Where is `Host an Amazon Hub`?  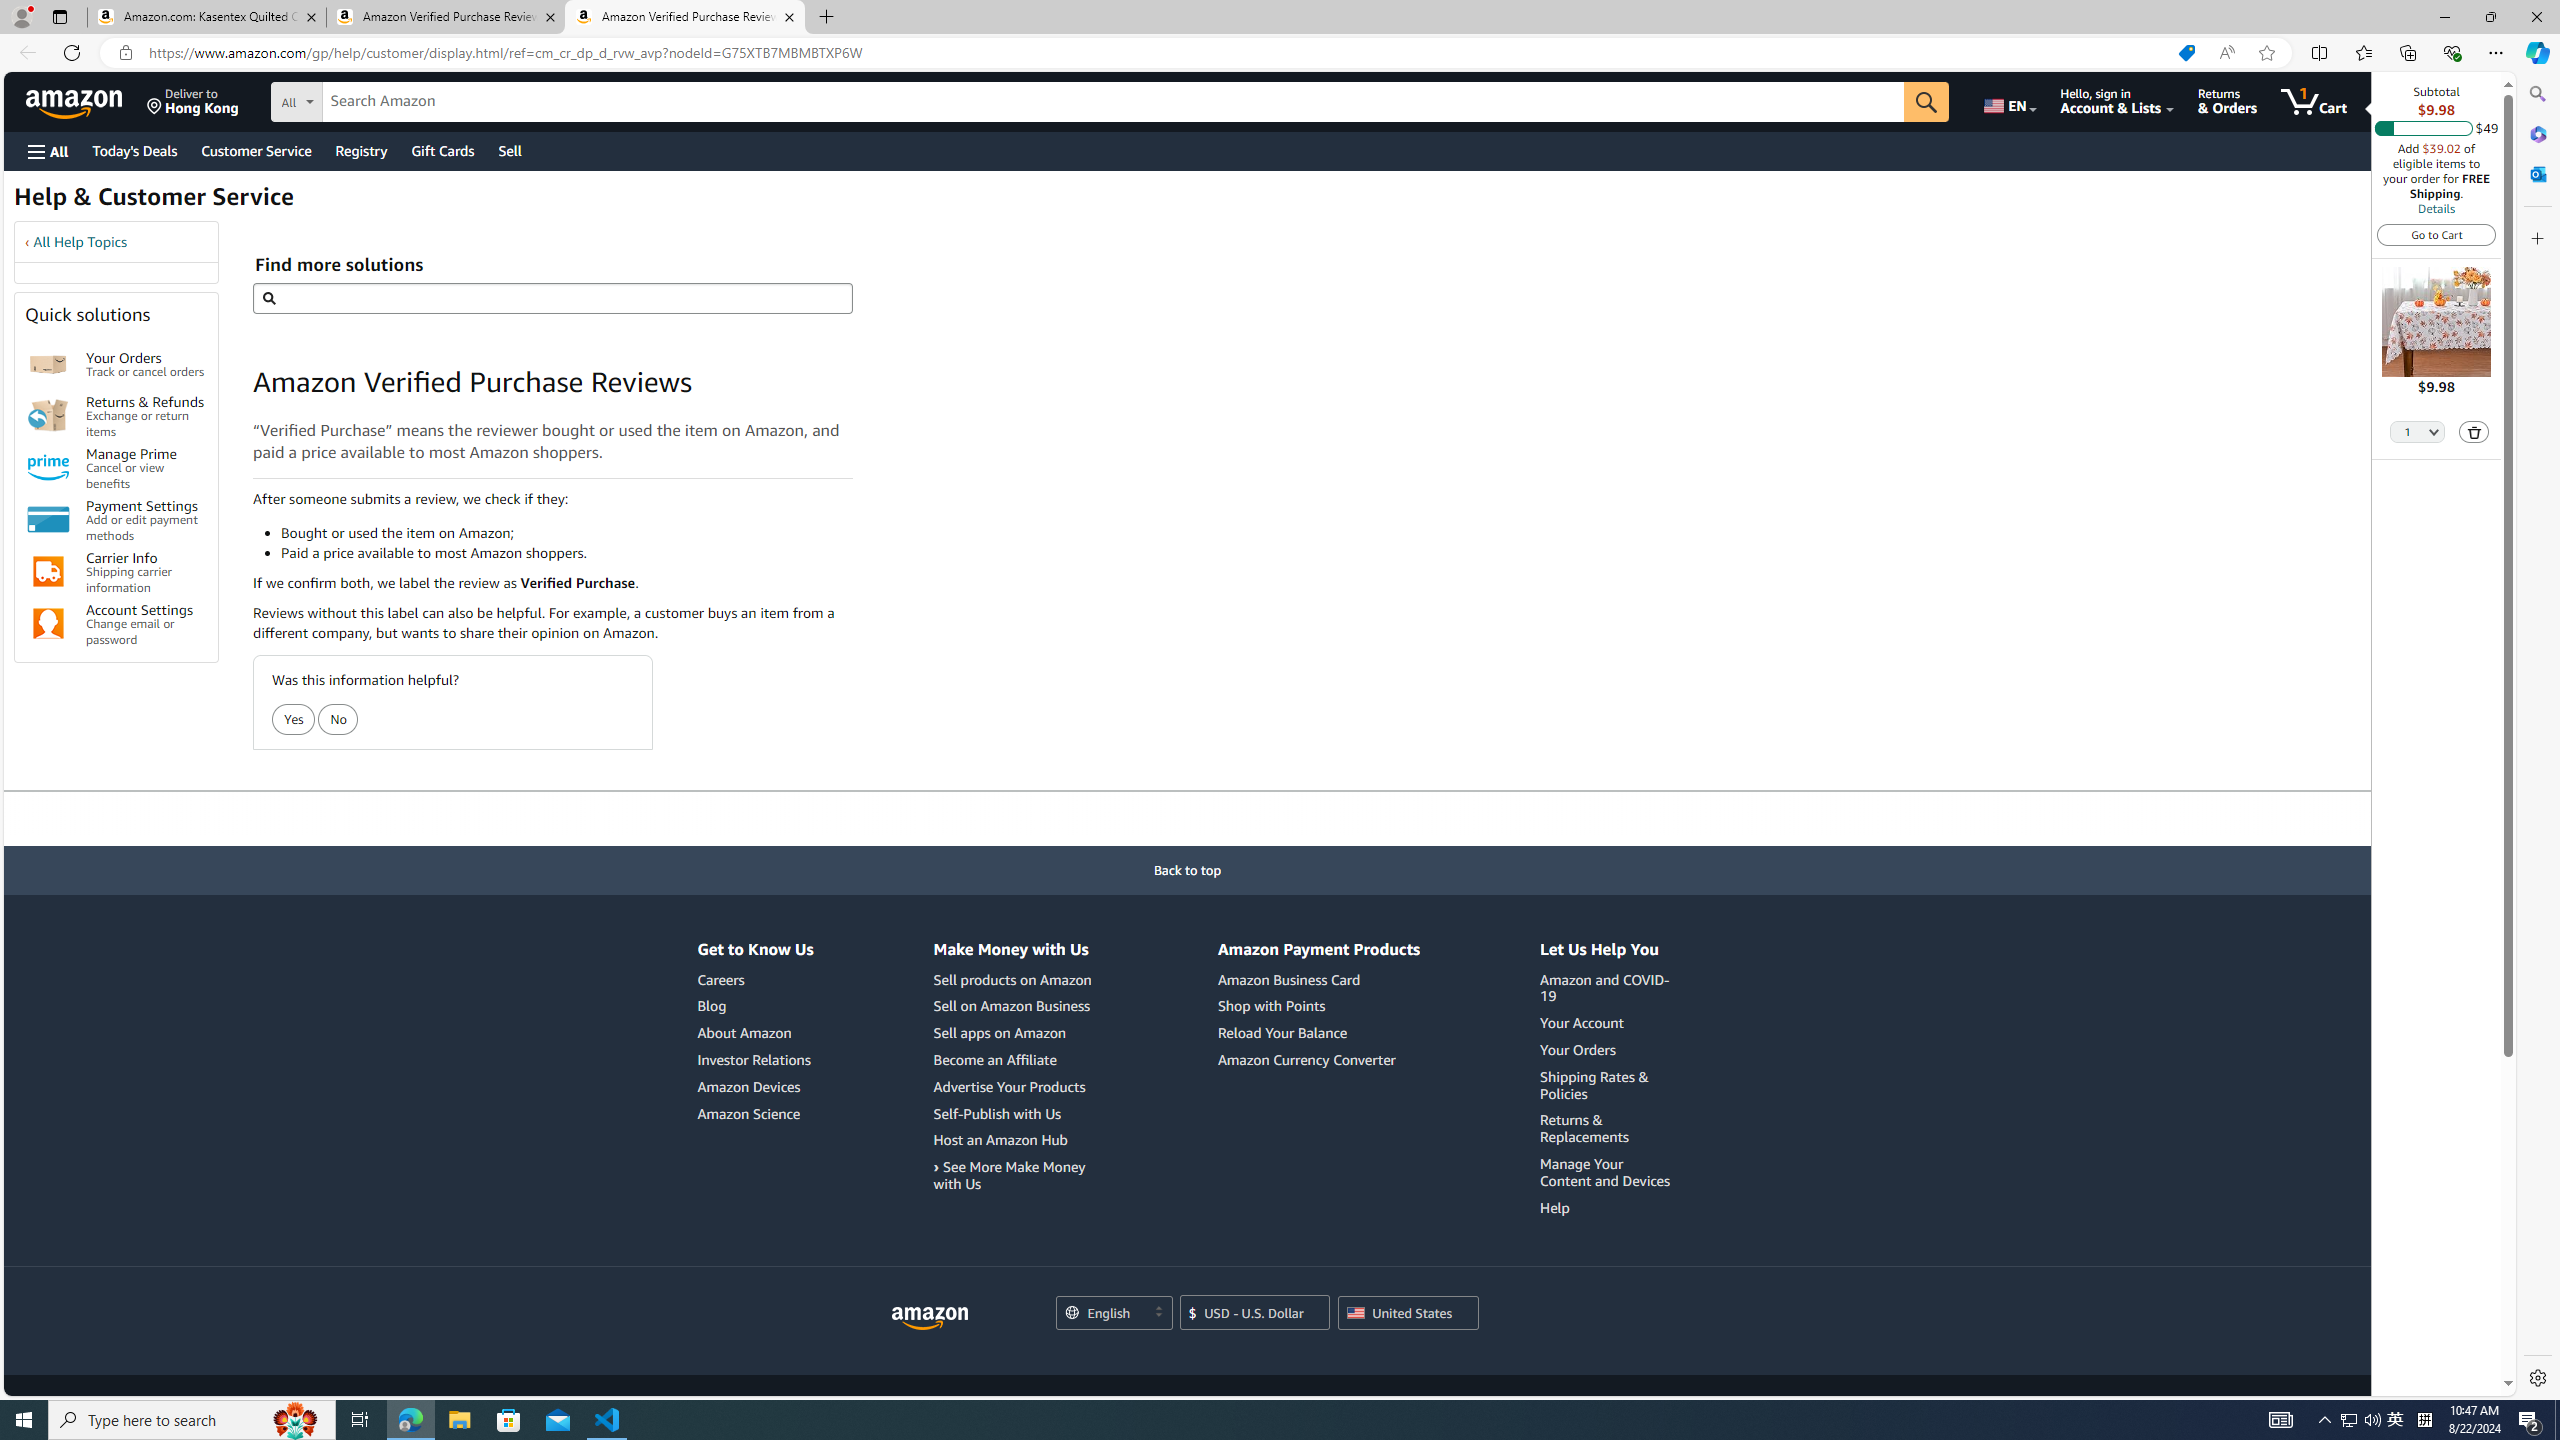
Host an Amazon Hub is located at coordinates (1014, 1140).